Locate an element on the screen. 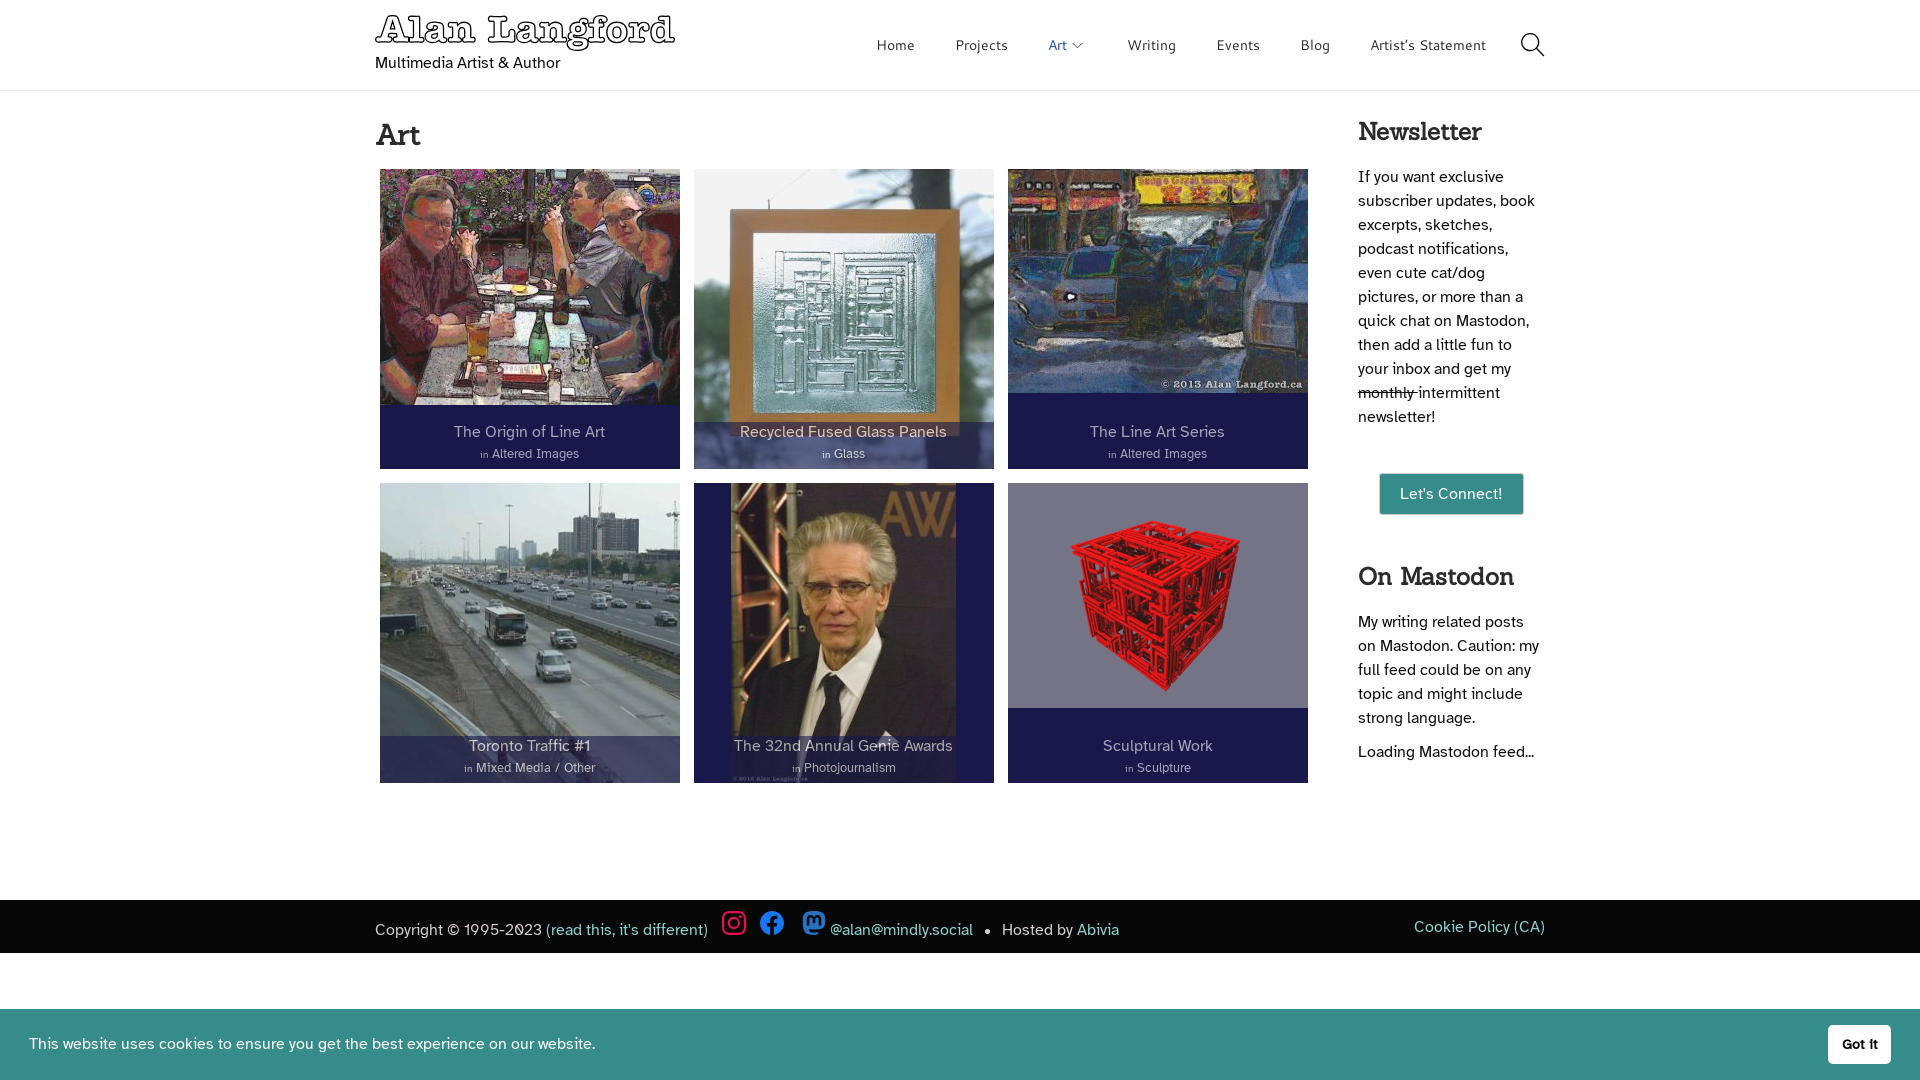 The width and height of the screenshot is (1920, 1080). Toronto Traffic #1 is located at coordinates (530, 746).